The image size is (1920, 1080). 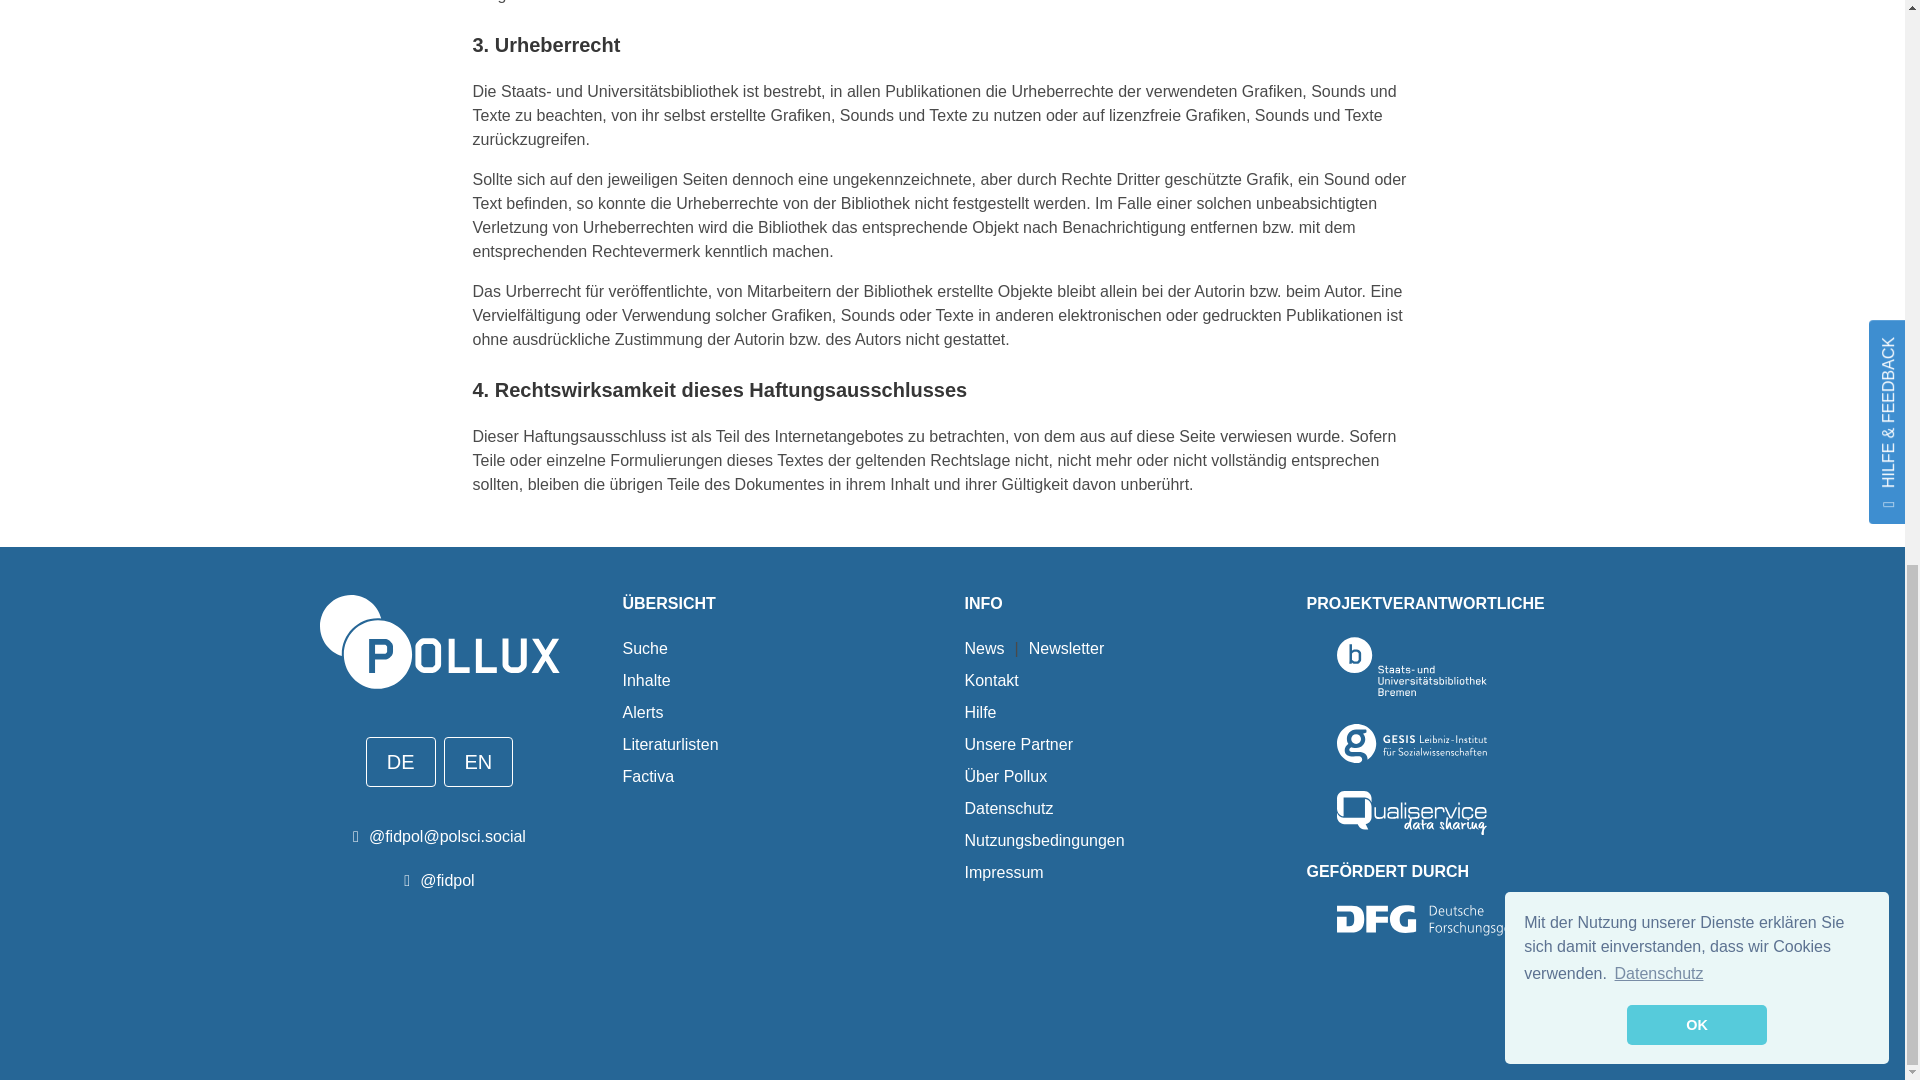 What do you see at coordinates (646, 680) in the screenshot?
I see `Inhalte` at bounding box center [646, 680].